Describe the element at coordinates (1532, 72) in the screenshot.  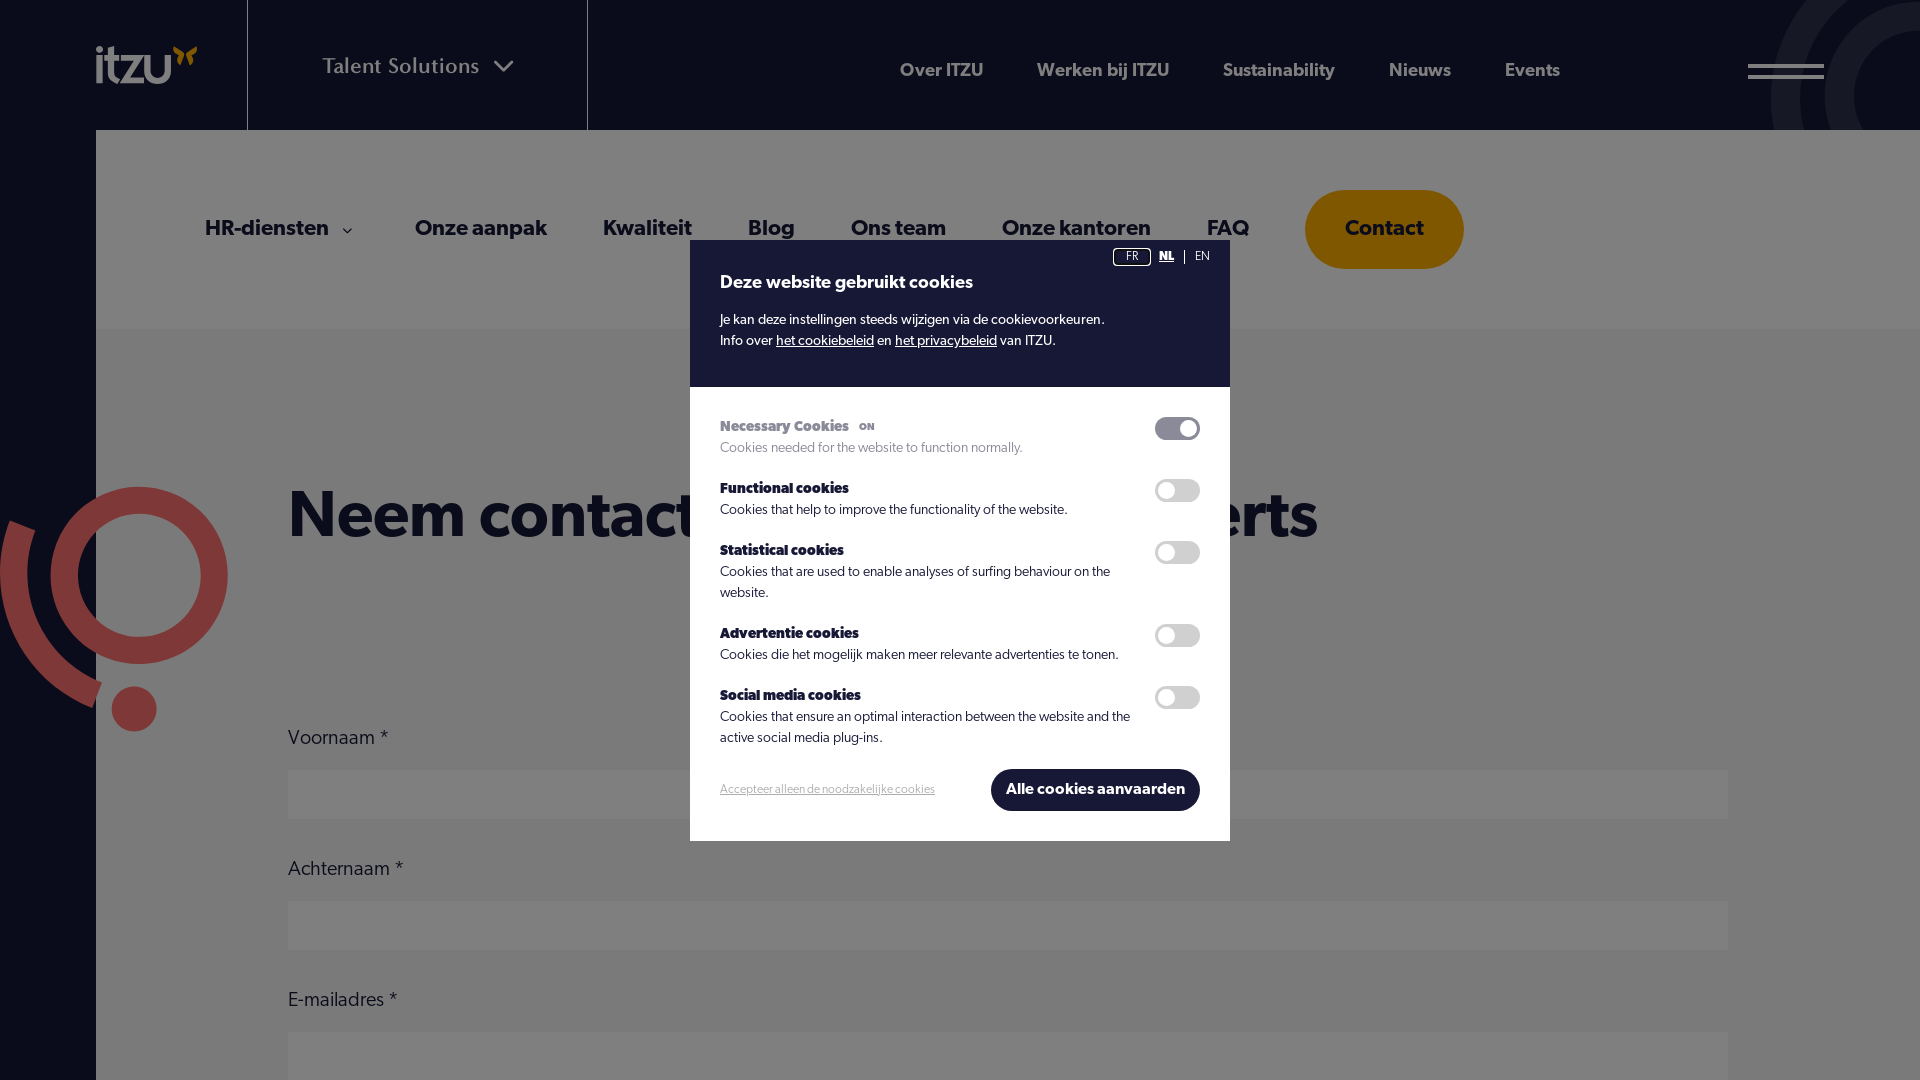
I see `Events` at that location.